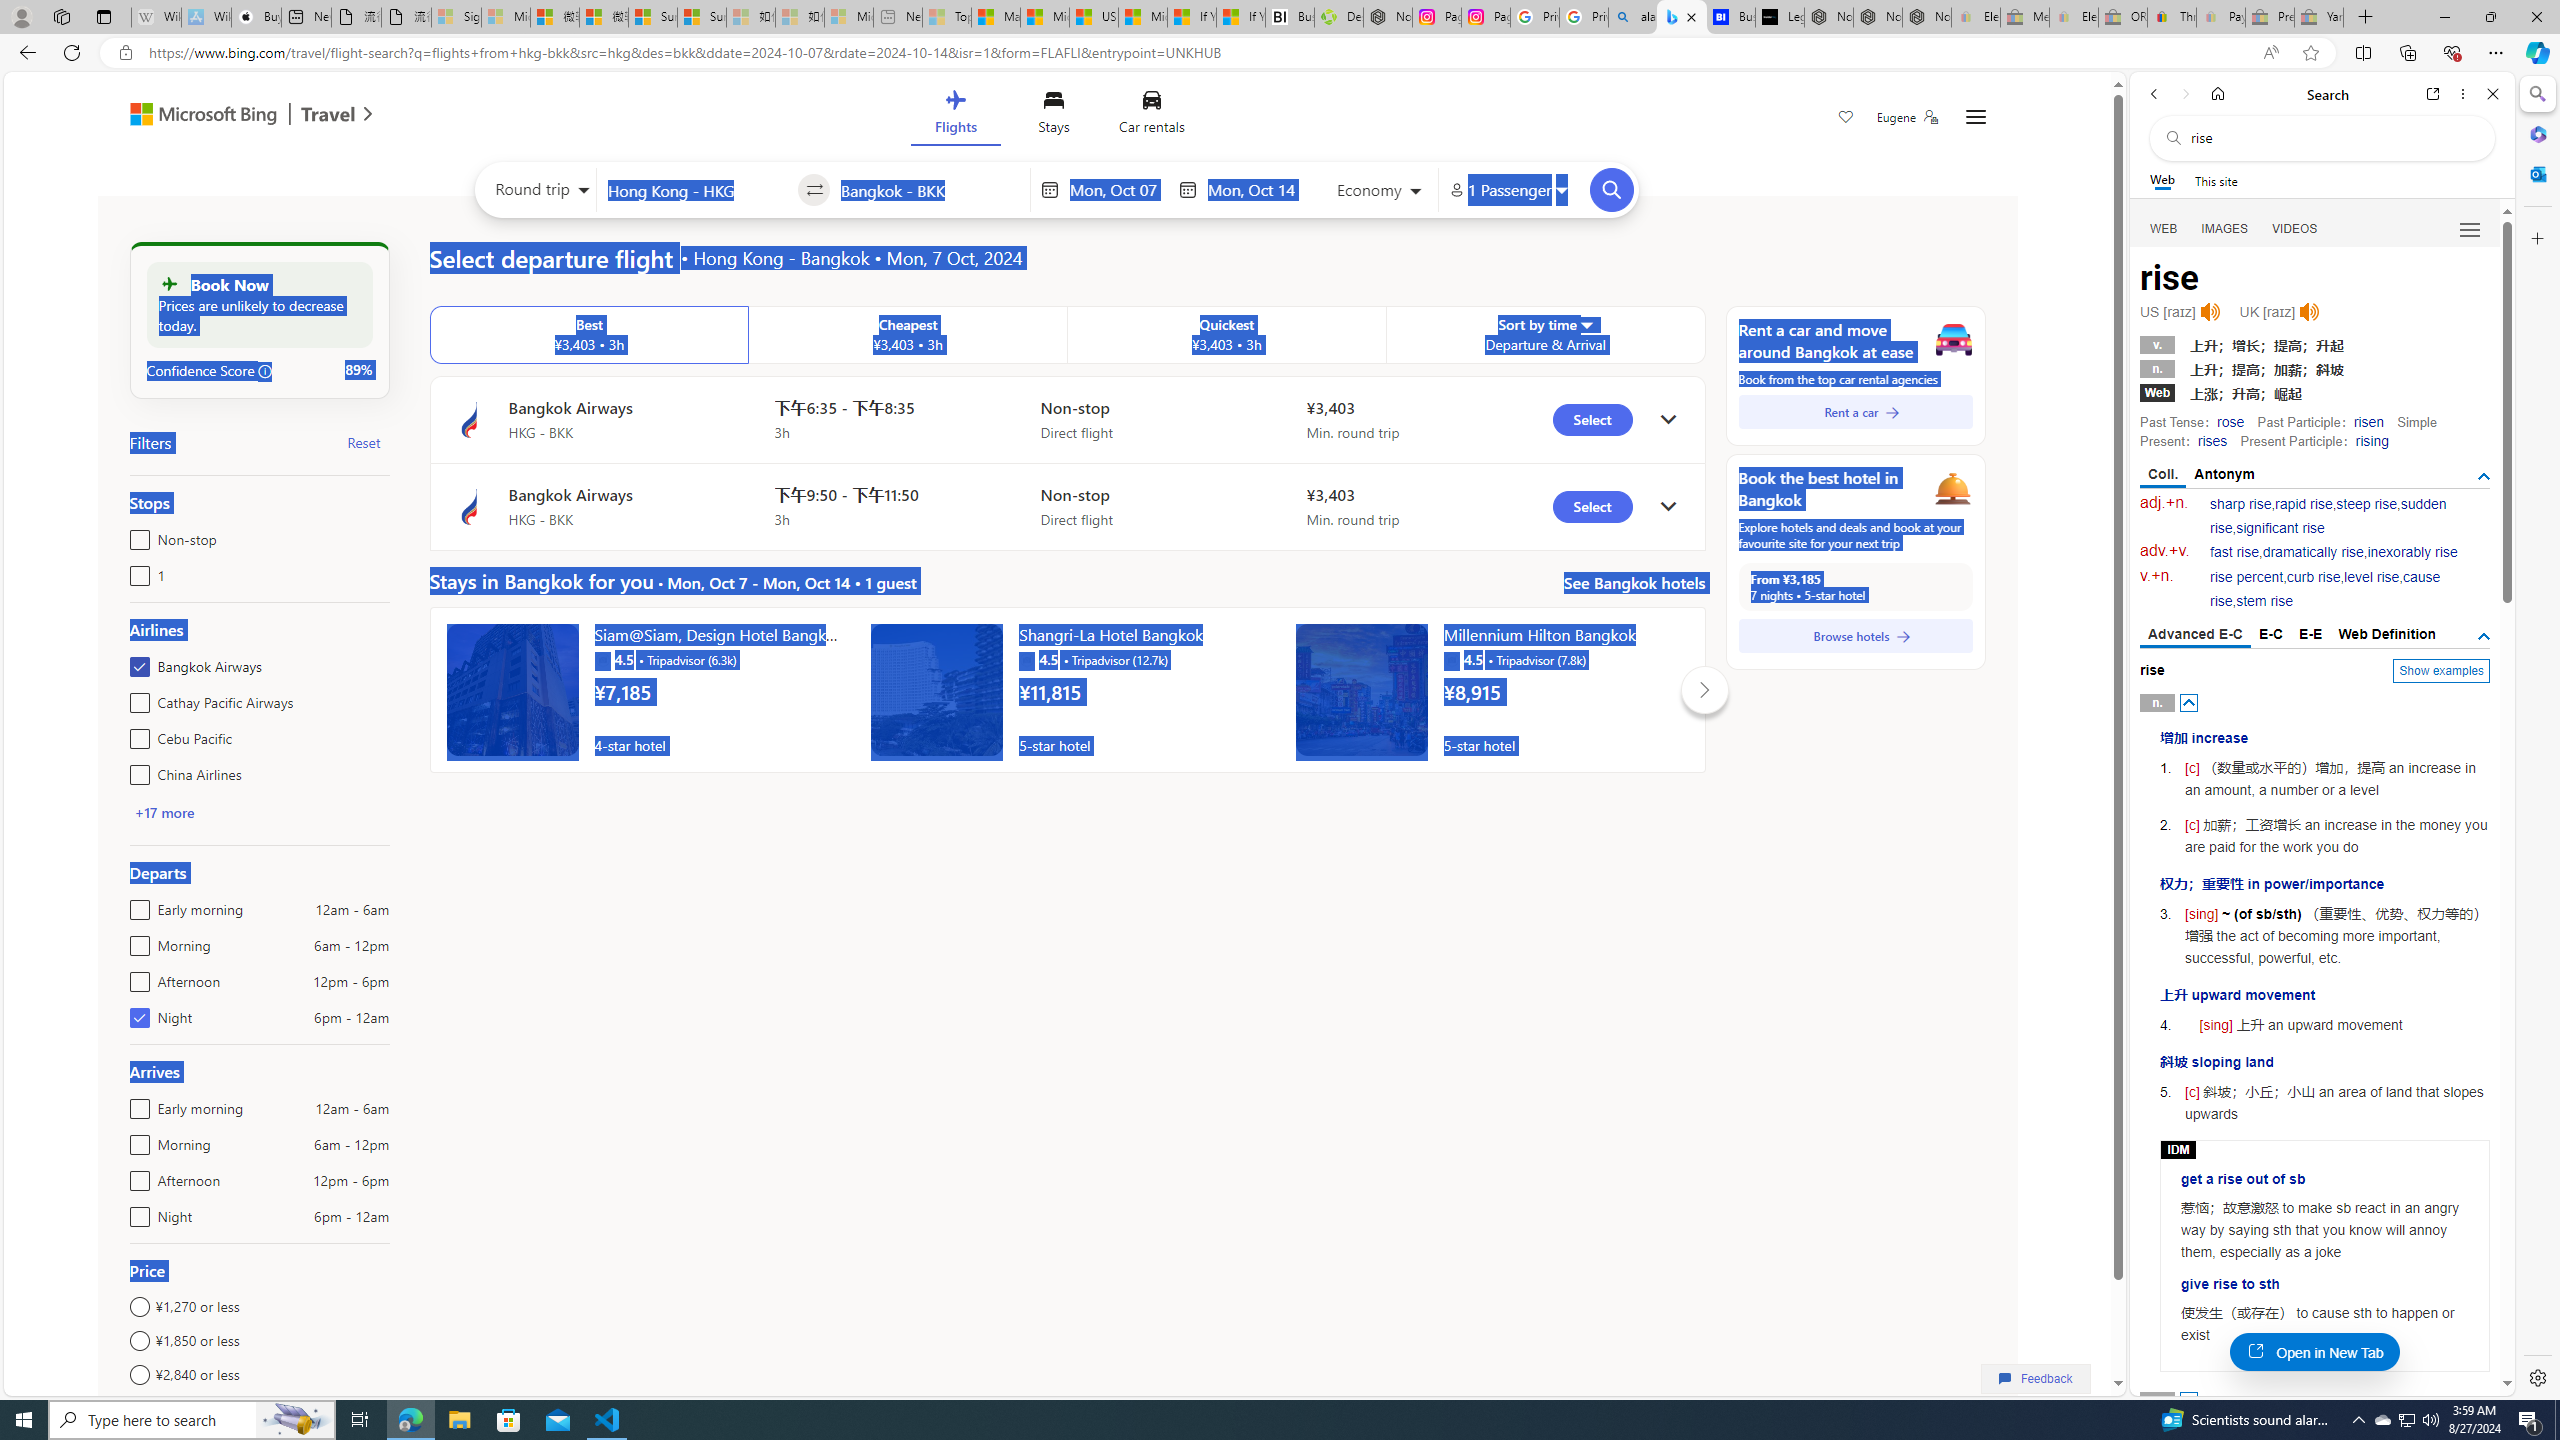  Describe the element at coordinates (1380, 193) in the screenshot. I see `Select class of service` at that location.